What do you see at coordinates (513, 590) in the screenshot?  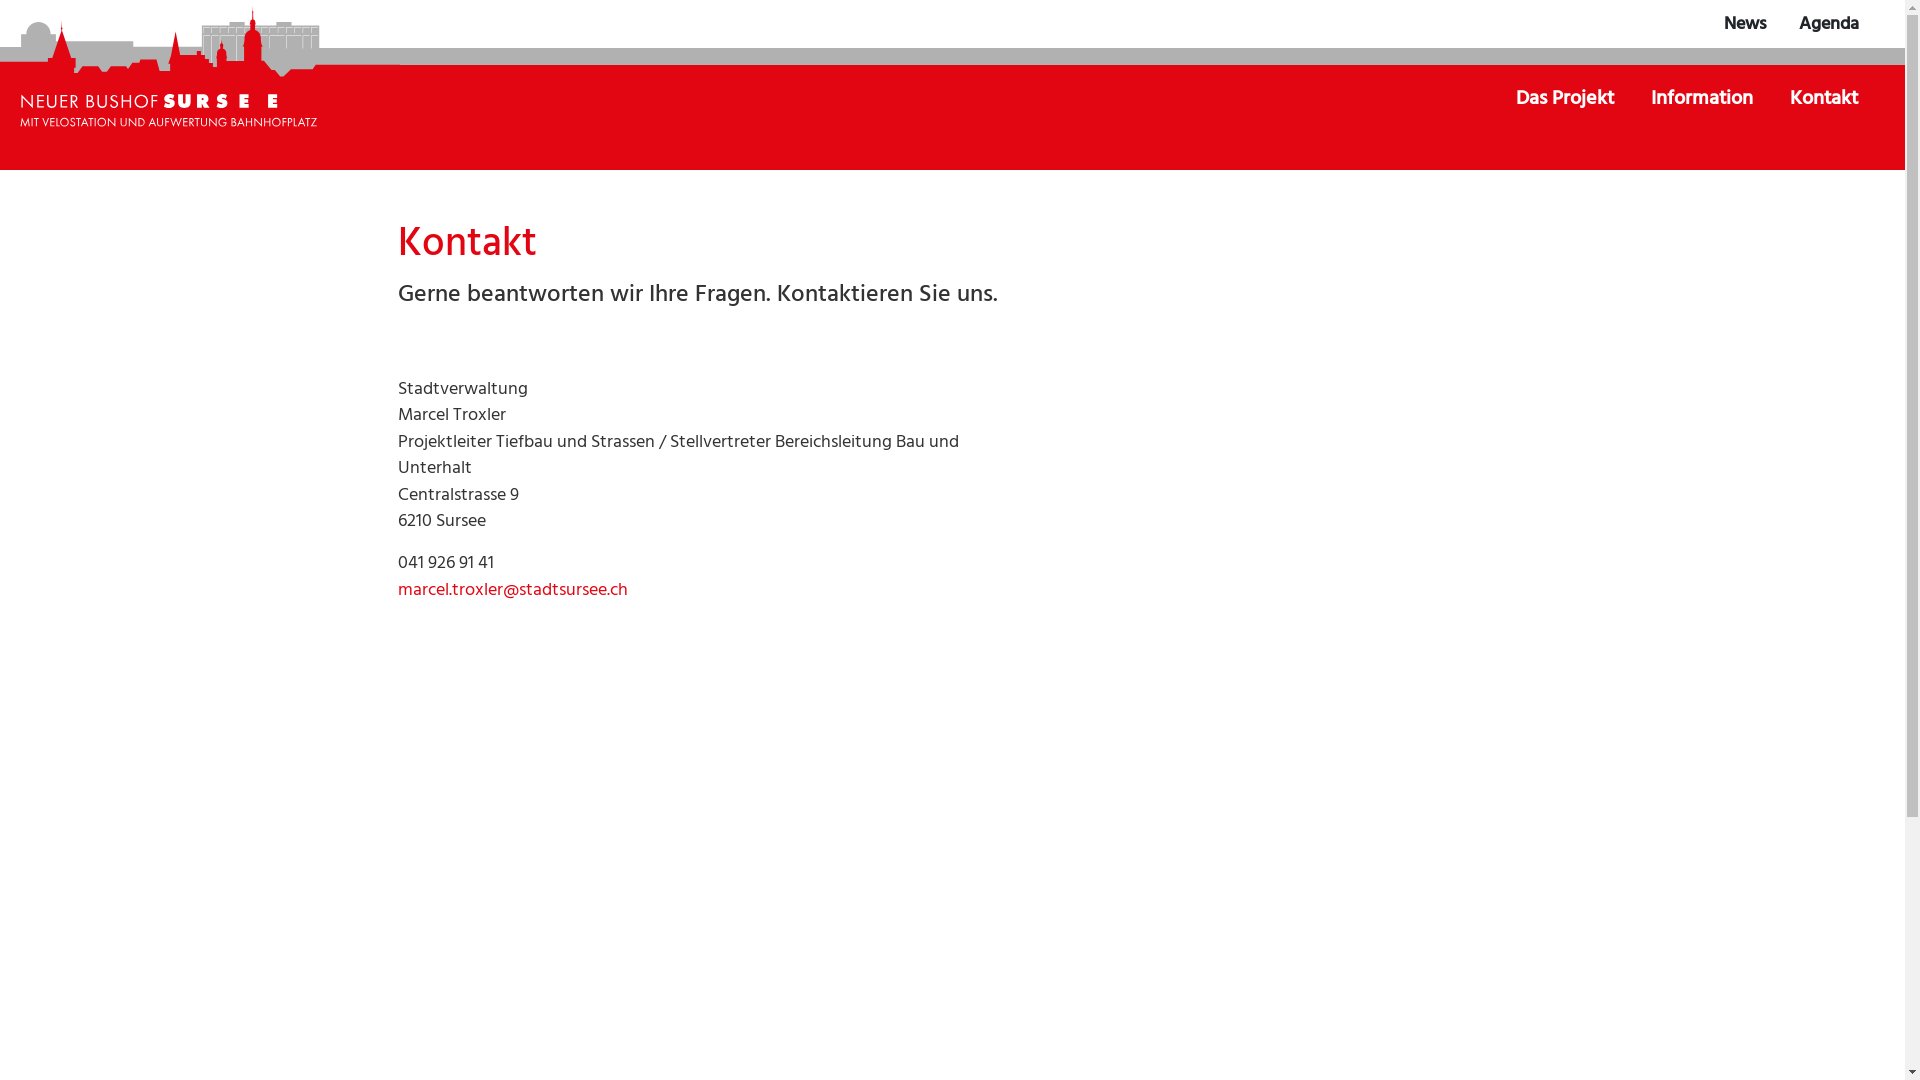 I see `marcel.troxler@stadtsursee.ch` at bounding box center [513, 590].